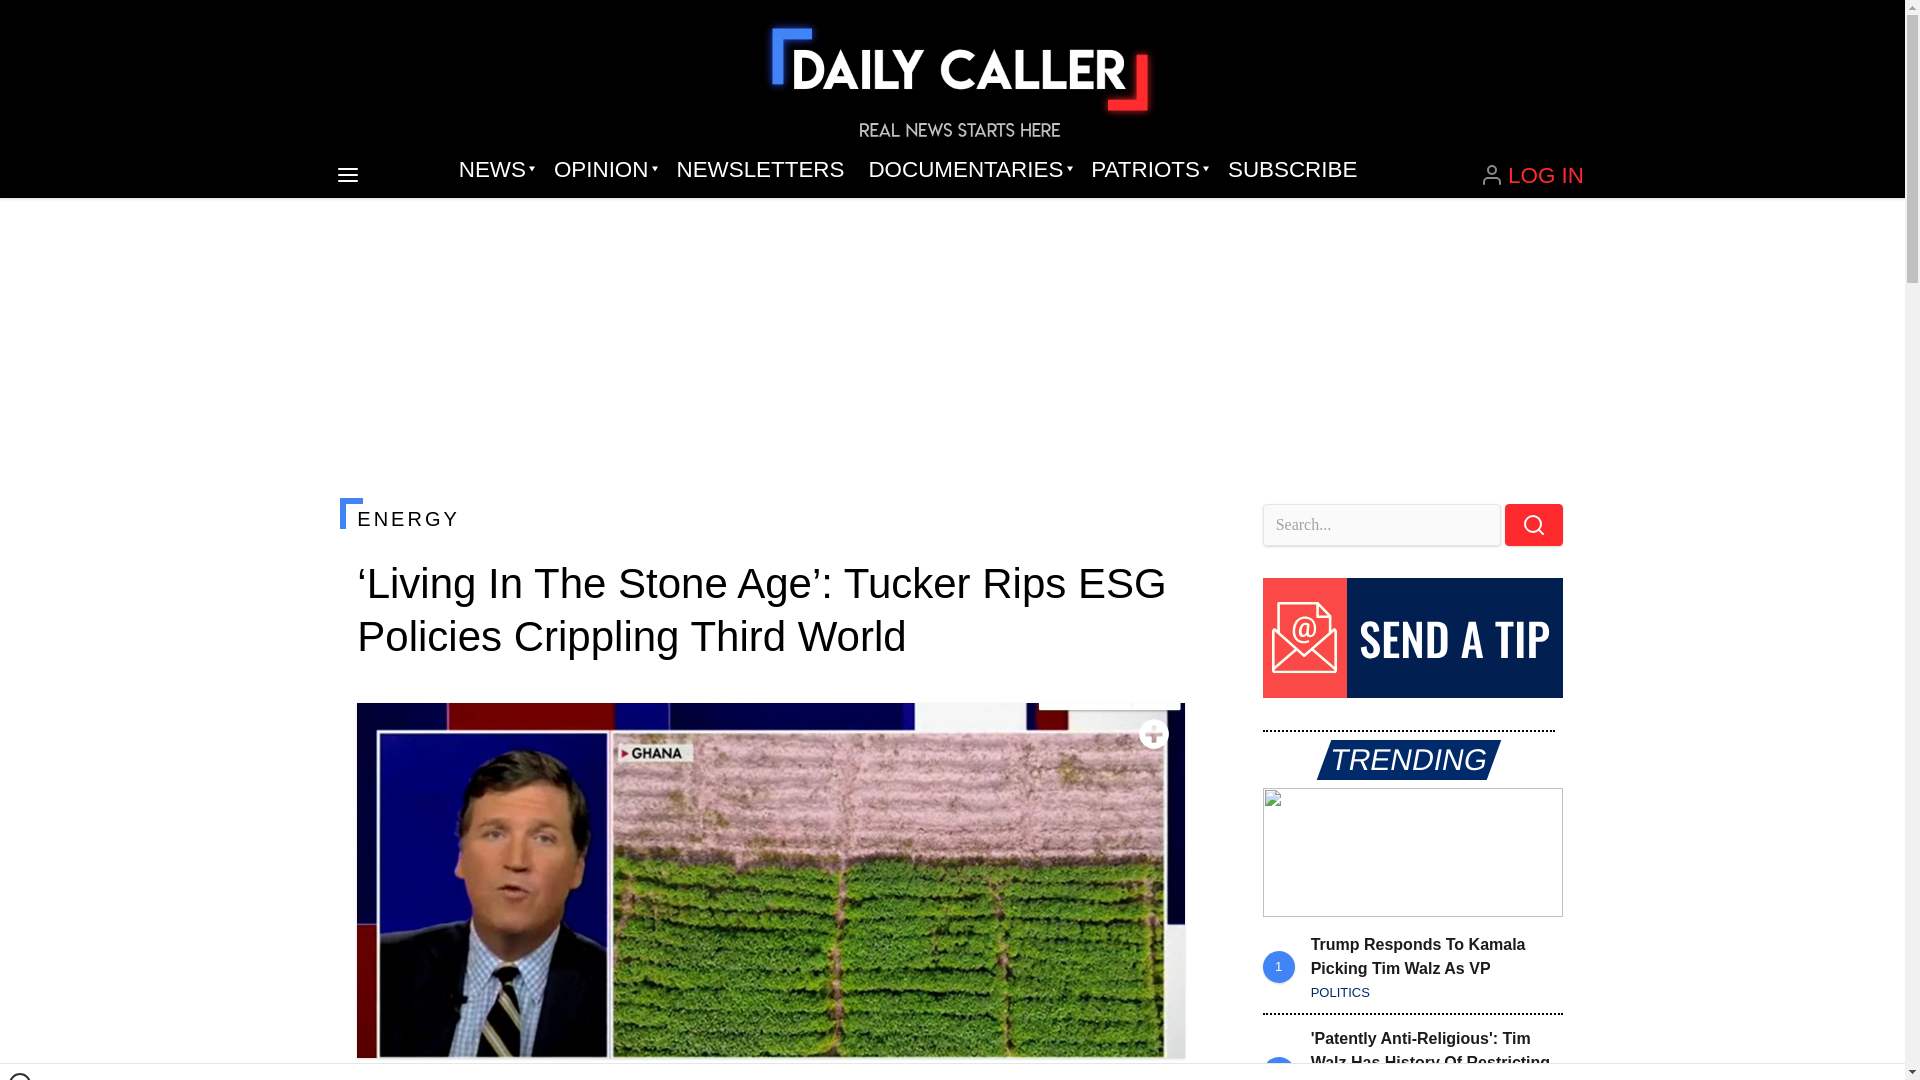  Describe the element at coordinates (494, 170) in the screenshot. I see `NEWS` at that location.